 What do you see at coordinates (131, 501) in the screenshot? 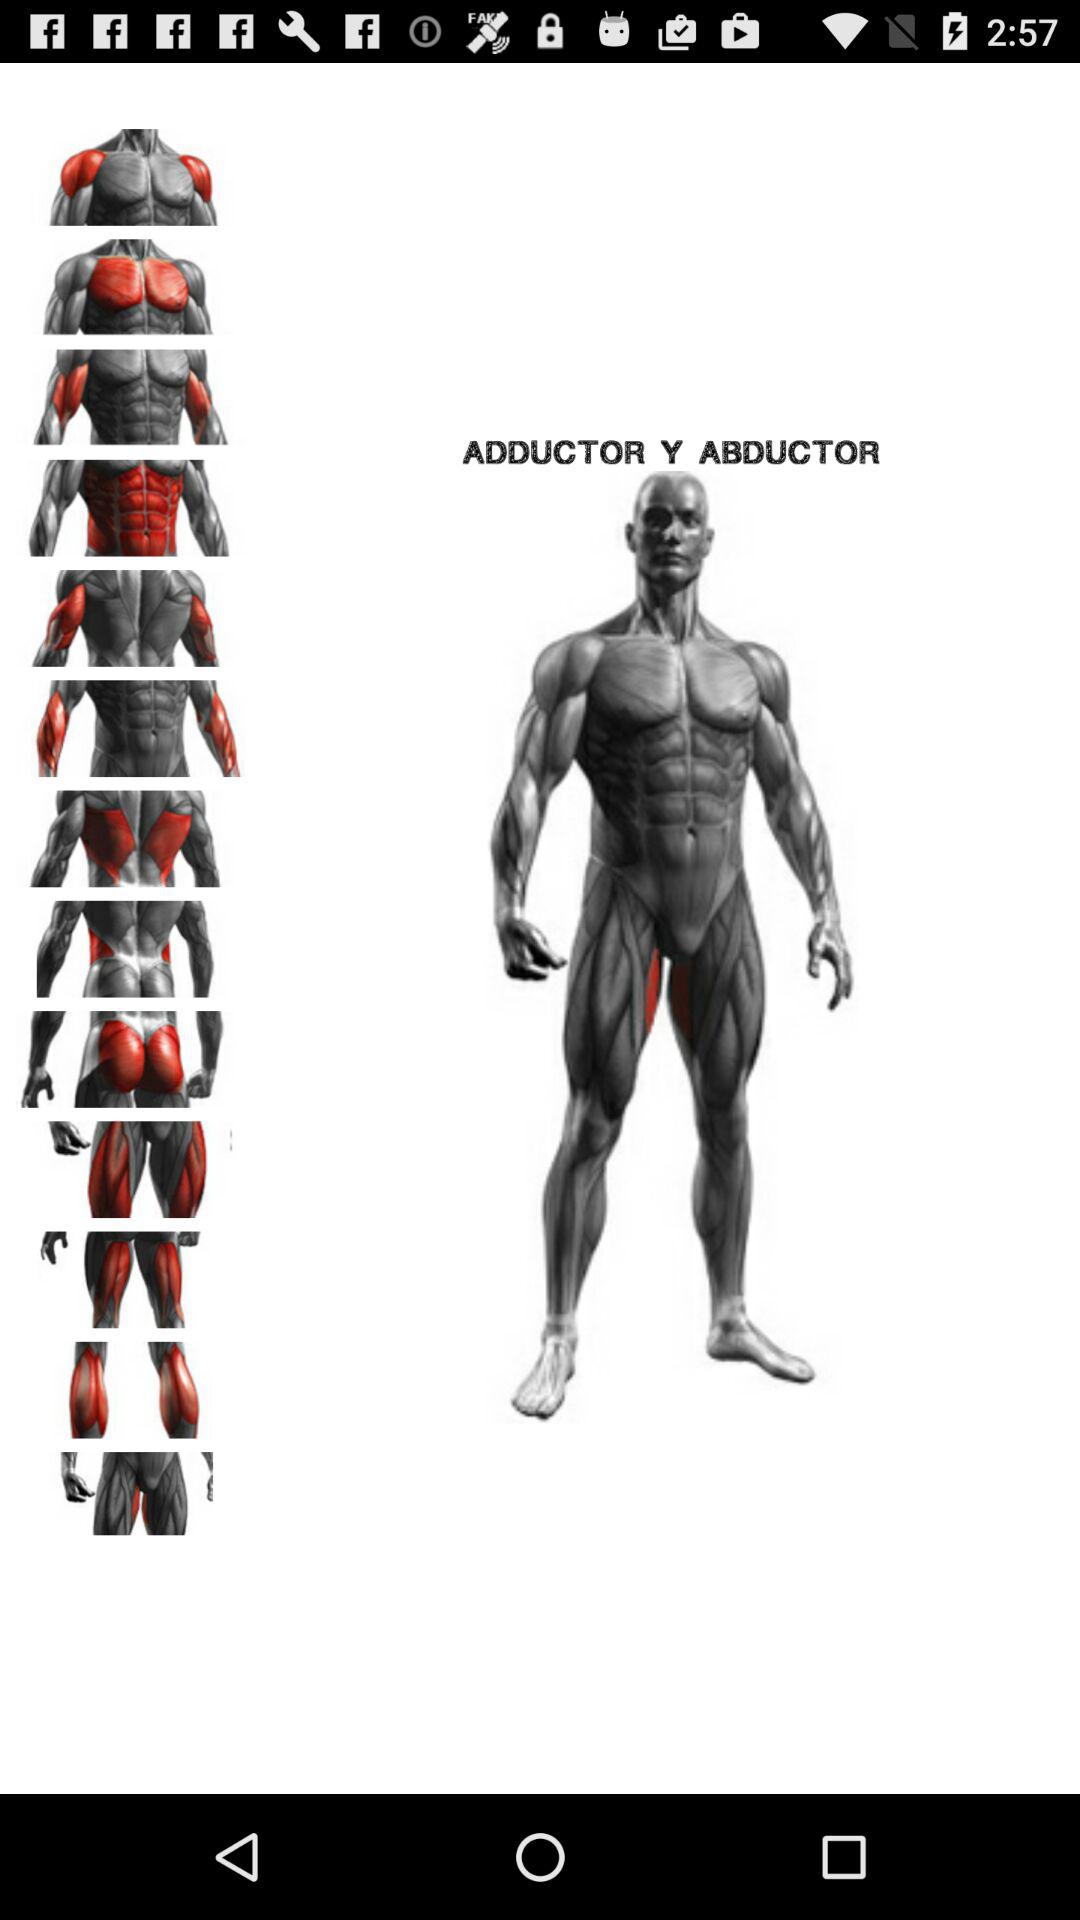
I see `click the icon to the left of the adductor y abductor` at bounding box center [131, 501].